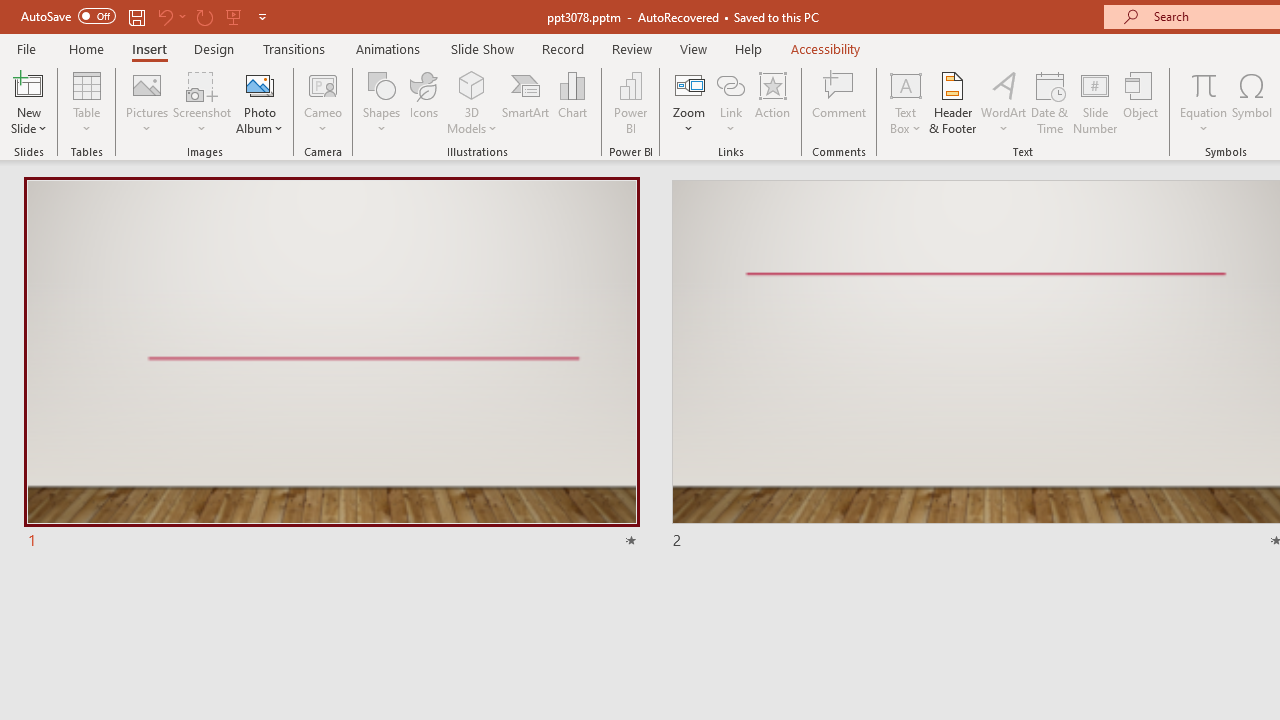  I want to click on Link, so click(731, 84).